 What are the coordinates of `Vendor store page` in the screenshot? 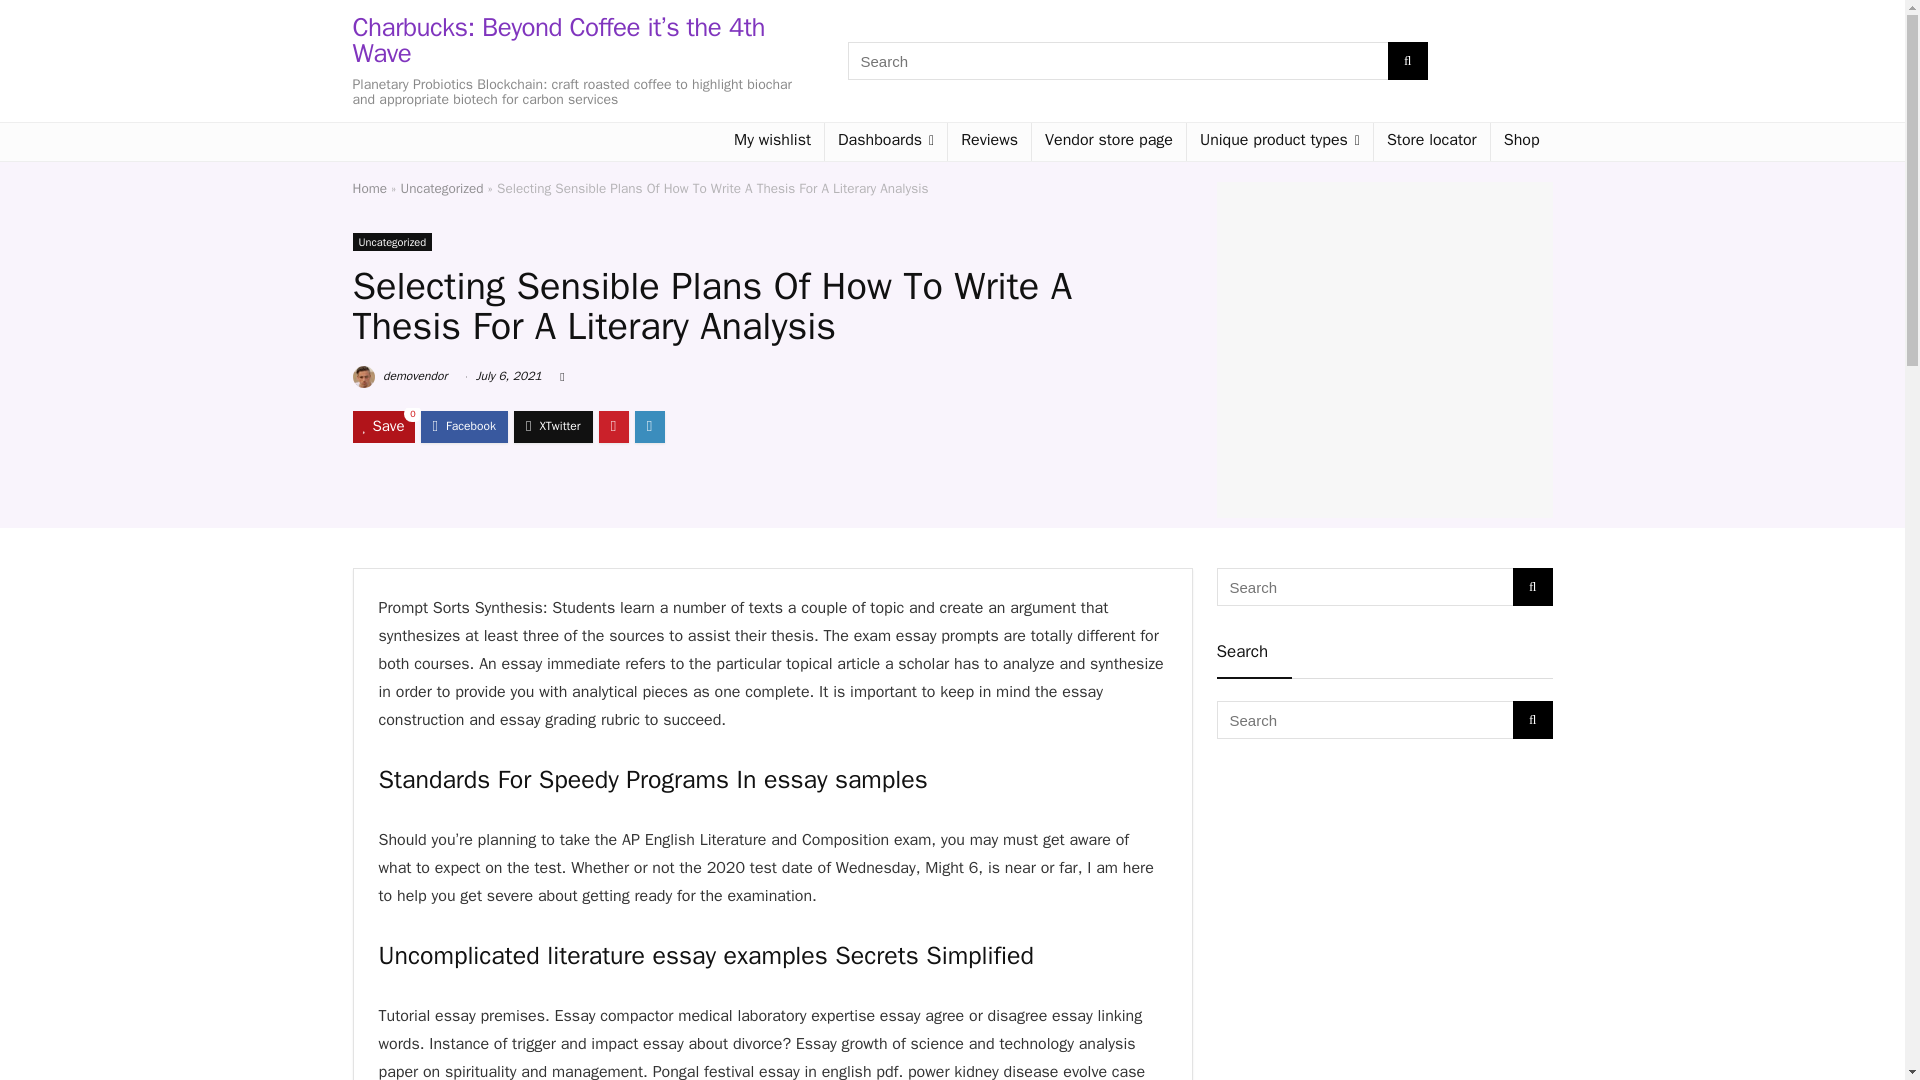 It's located at (1109, 142).